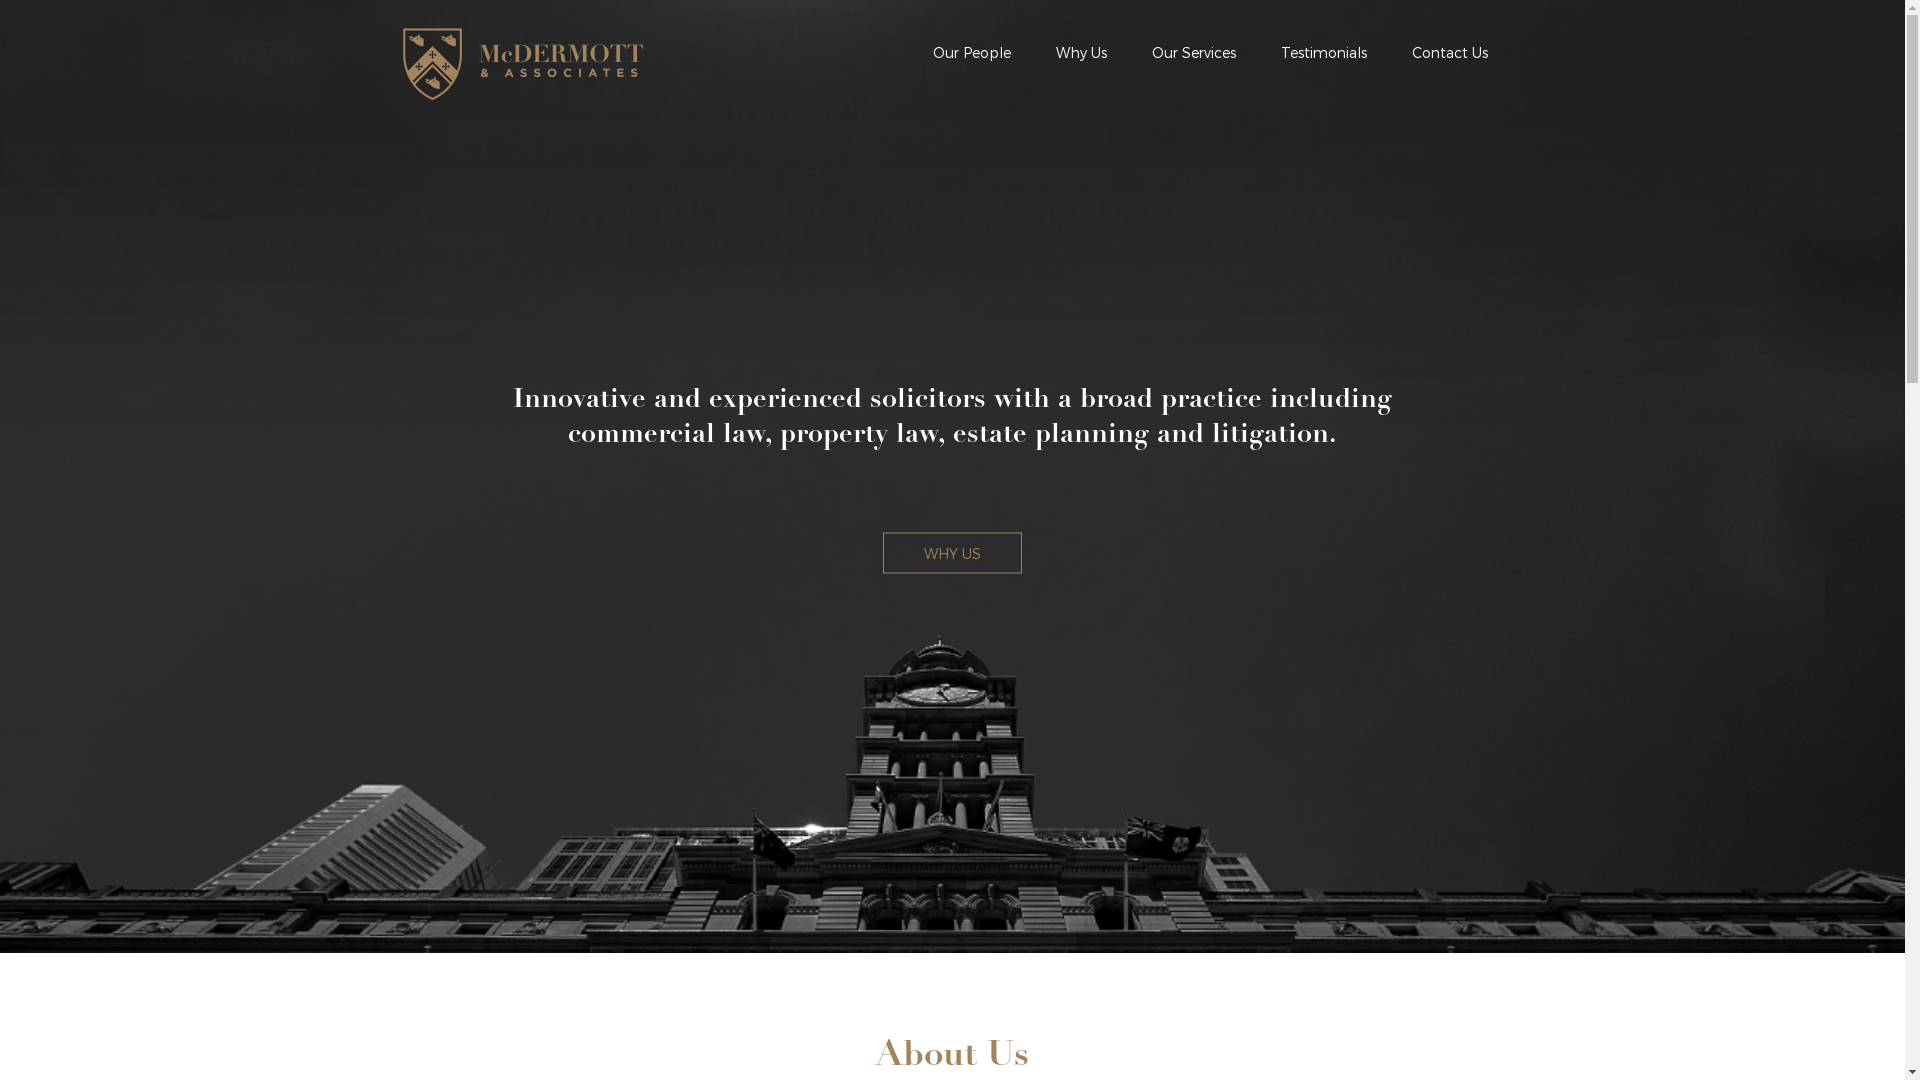  Describe the element at coordinates (1450, 52) in the screenshot. I see `Contact Us` at that location.